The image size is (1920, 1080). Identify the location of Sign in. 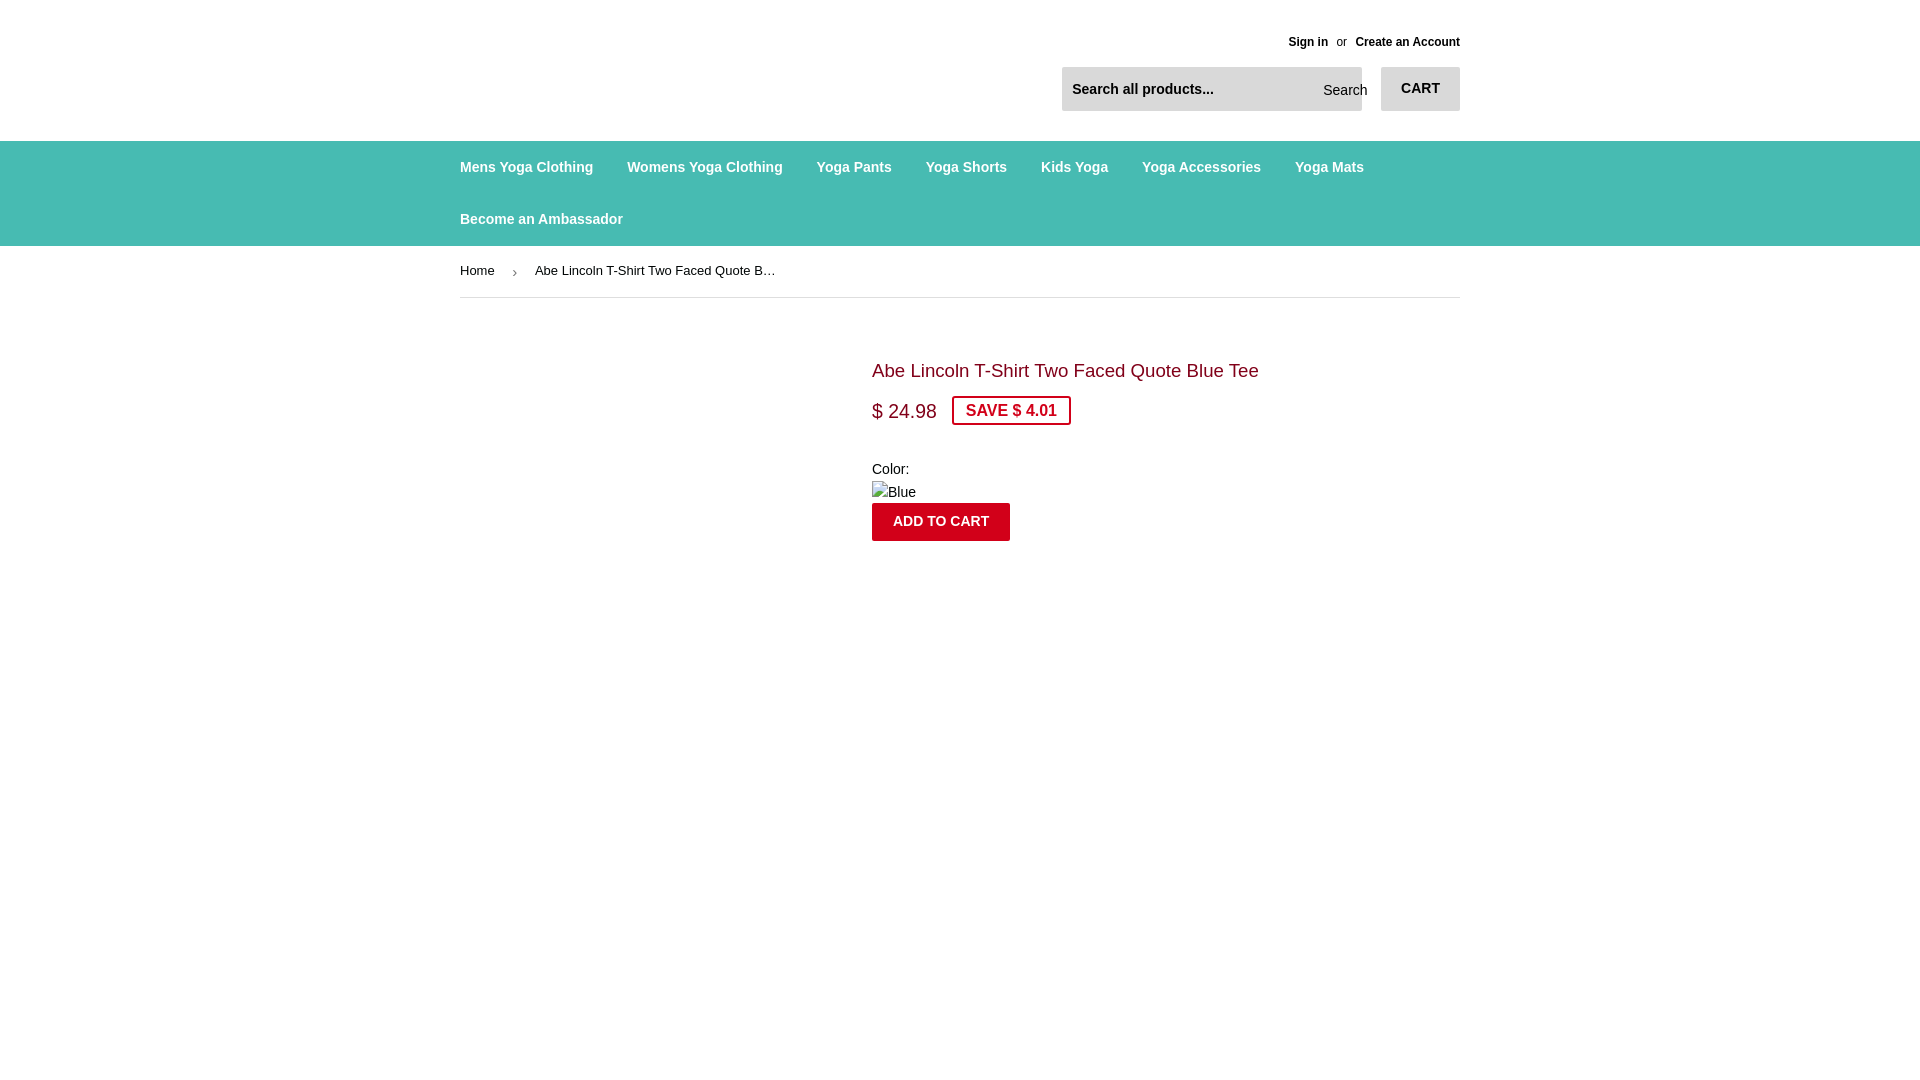
(1308, 41).